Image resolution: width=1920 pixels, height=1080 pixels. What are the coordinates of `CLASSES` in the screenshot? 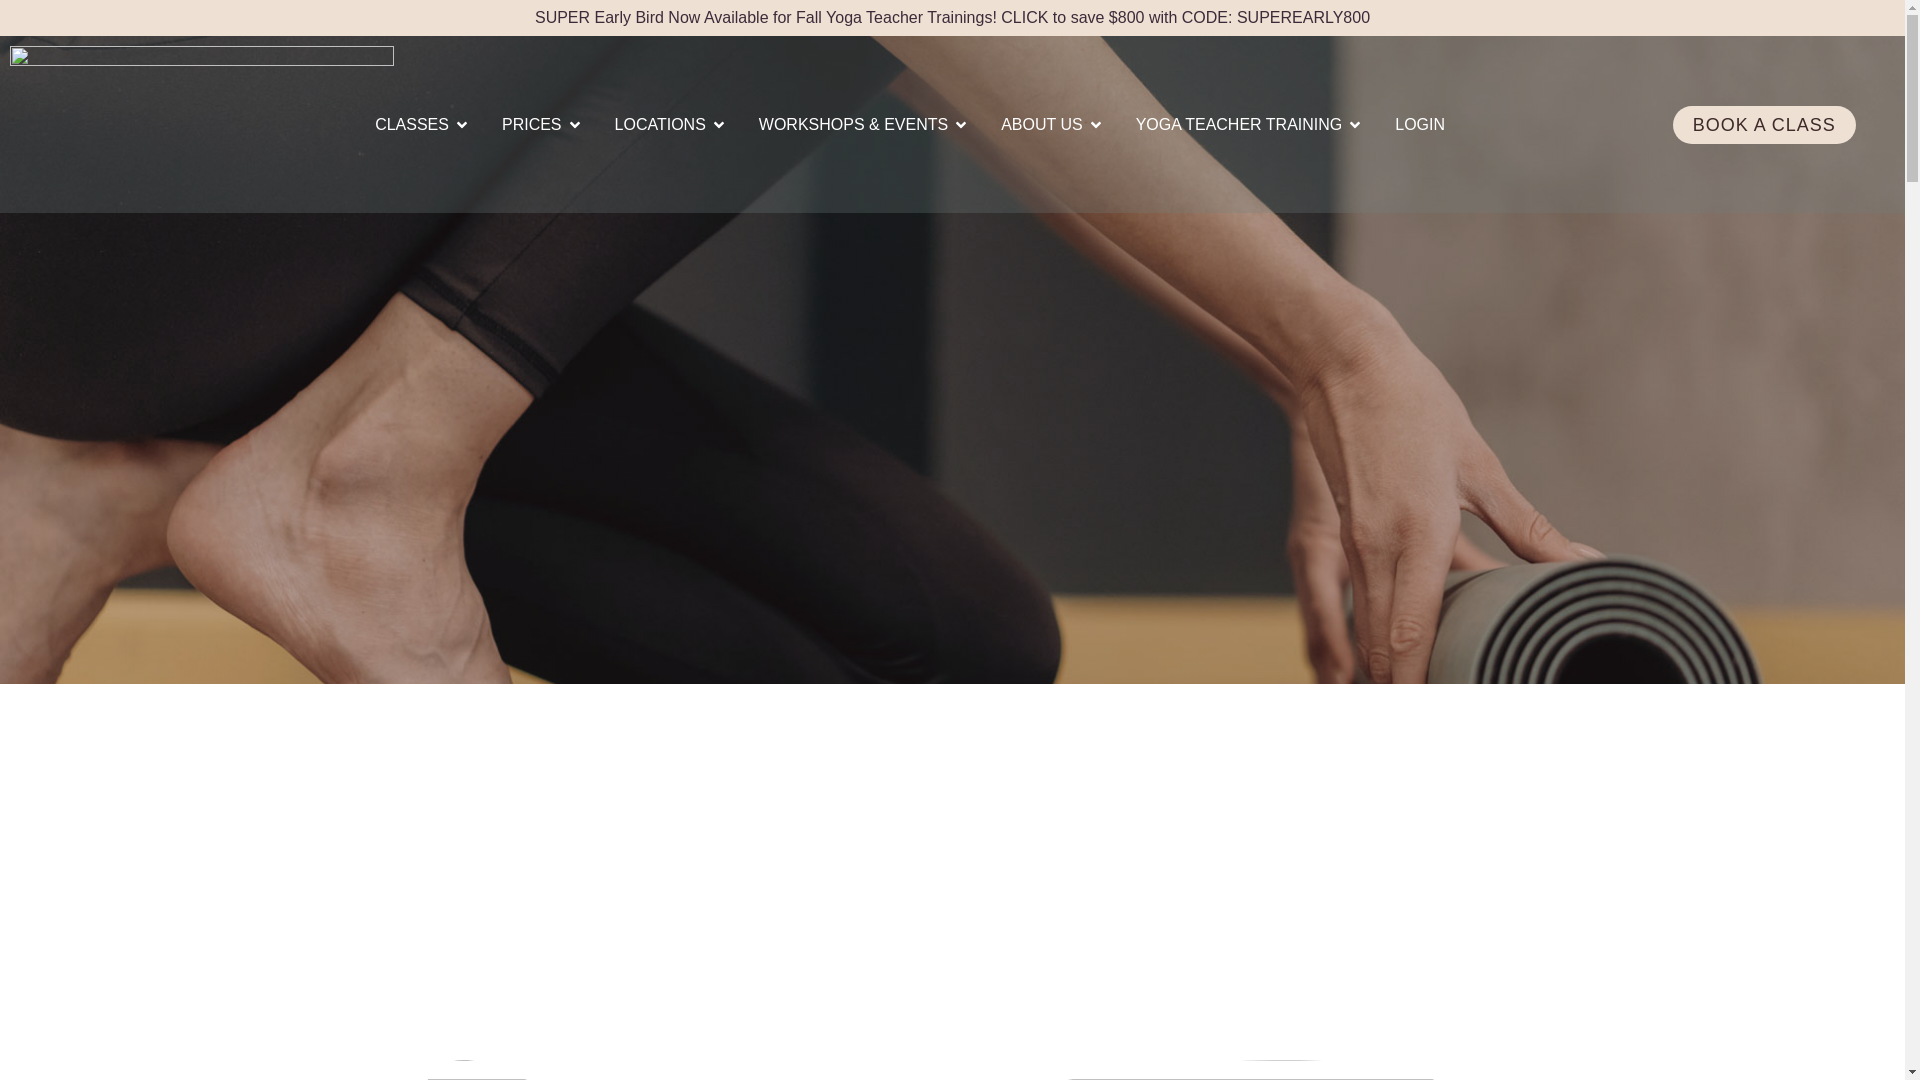 It's located at (412, 124).